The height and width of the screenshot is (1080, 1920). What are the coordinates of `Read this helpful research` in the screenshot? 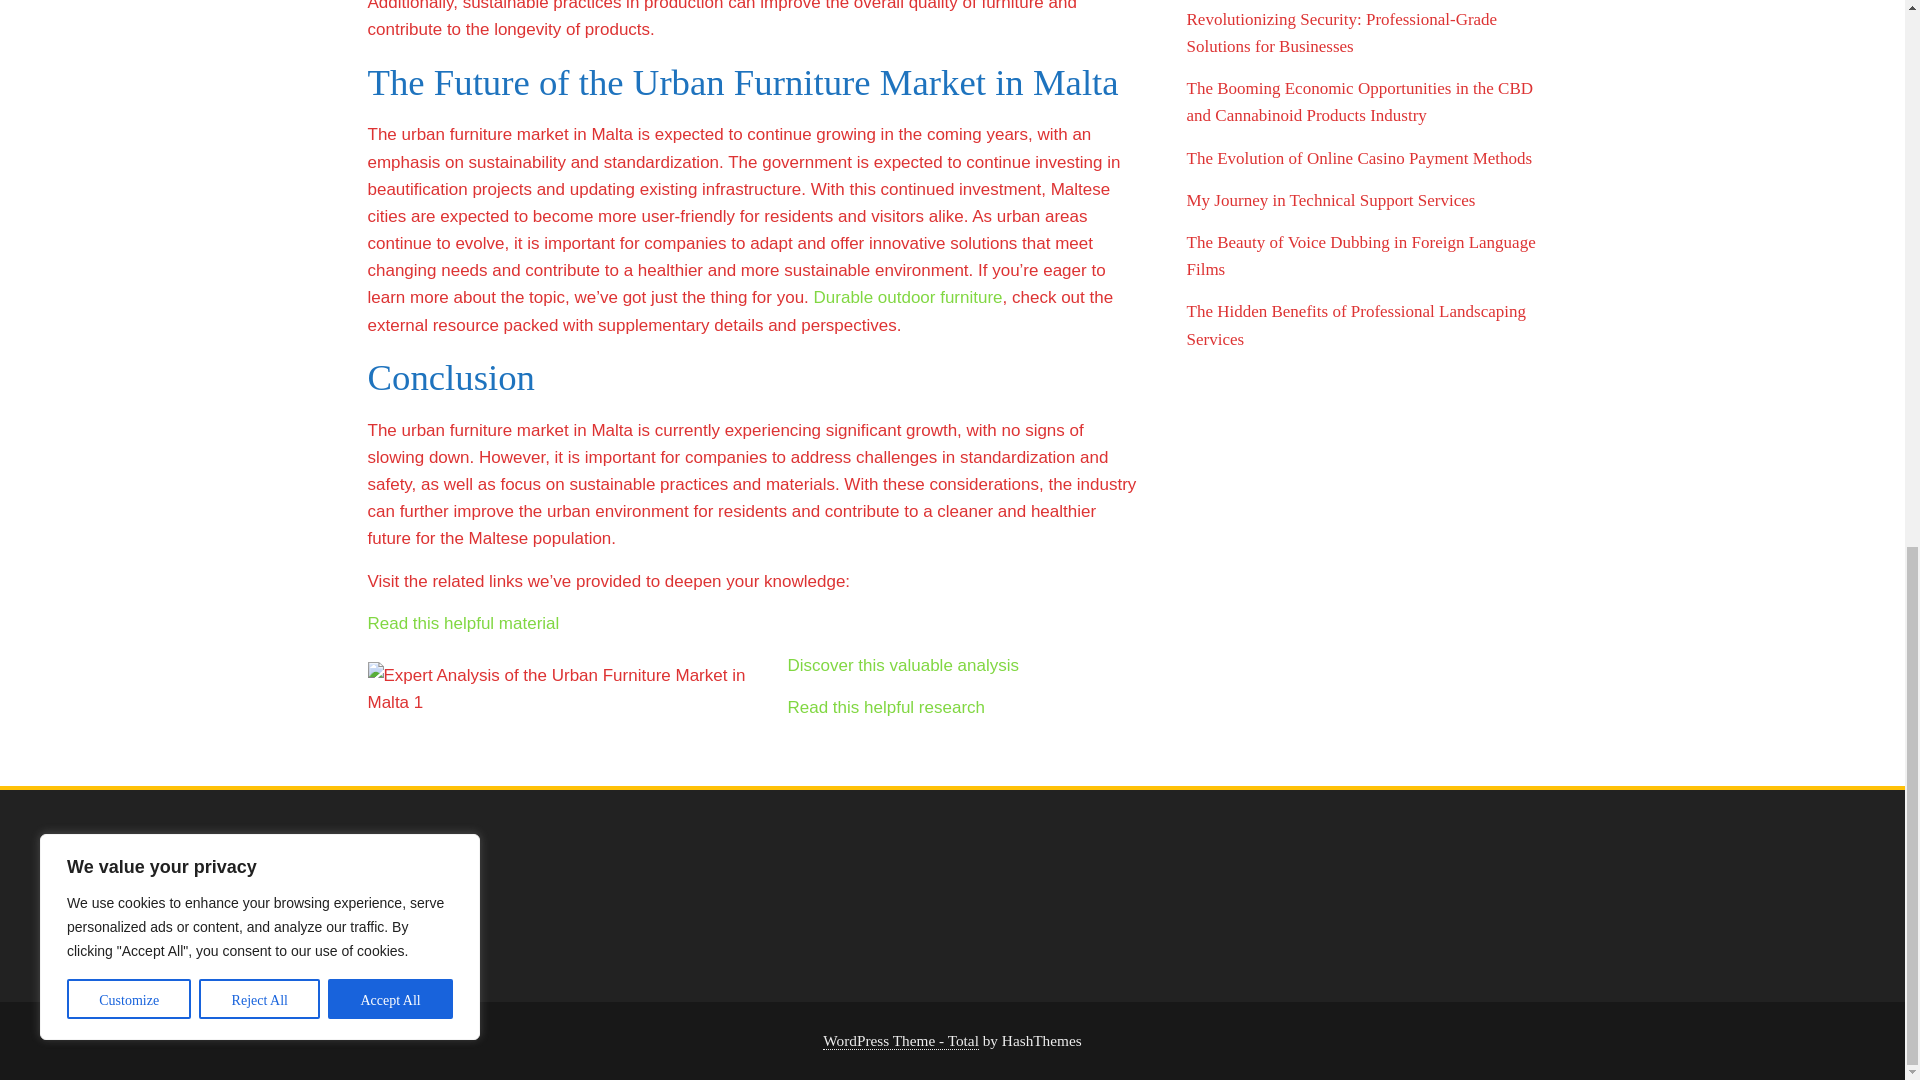 It's located at (886, 707).